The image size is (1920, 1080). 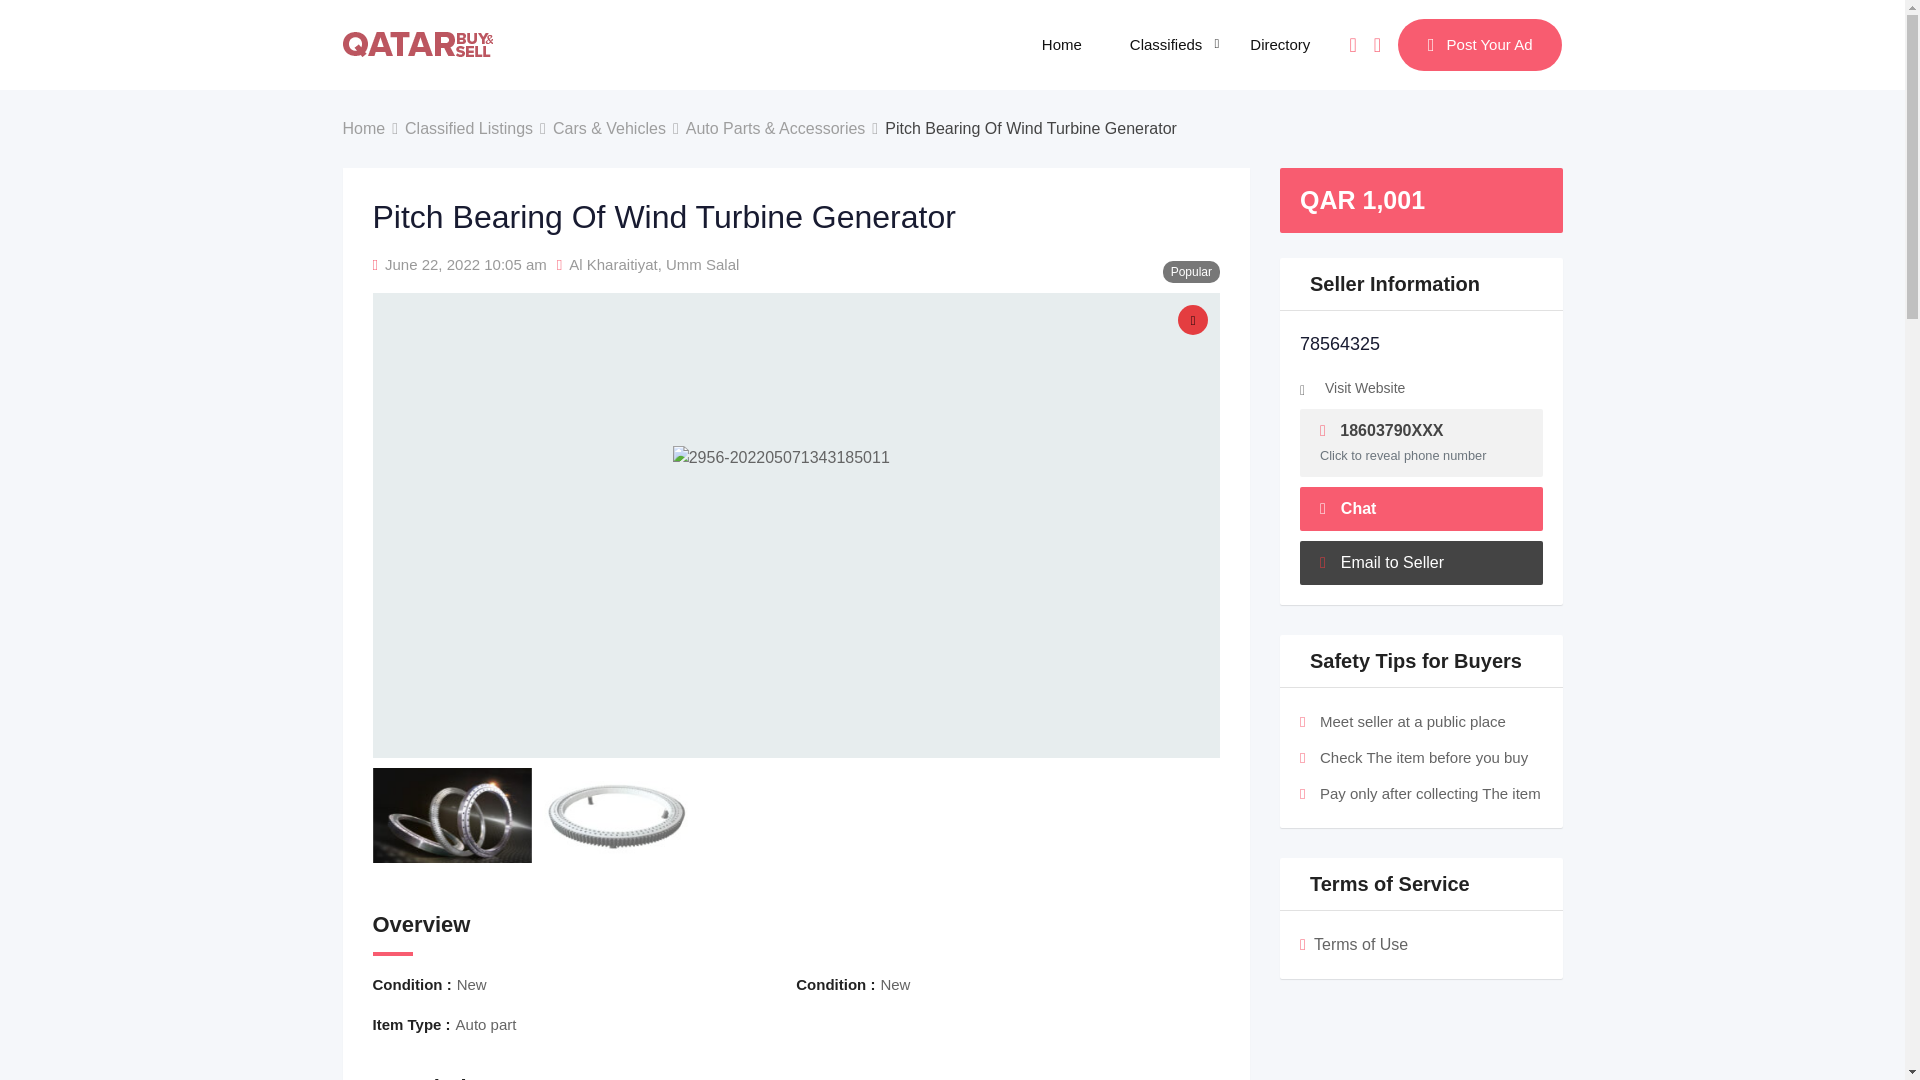 I want to click on Post Your Ad, so click(x=1480, y=45).